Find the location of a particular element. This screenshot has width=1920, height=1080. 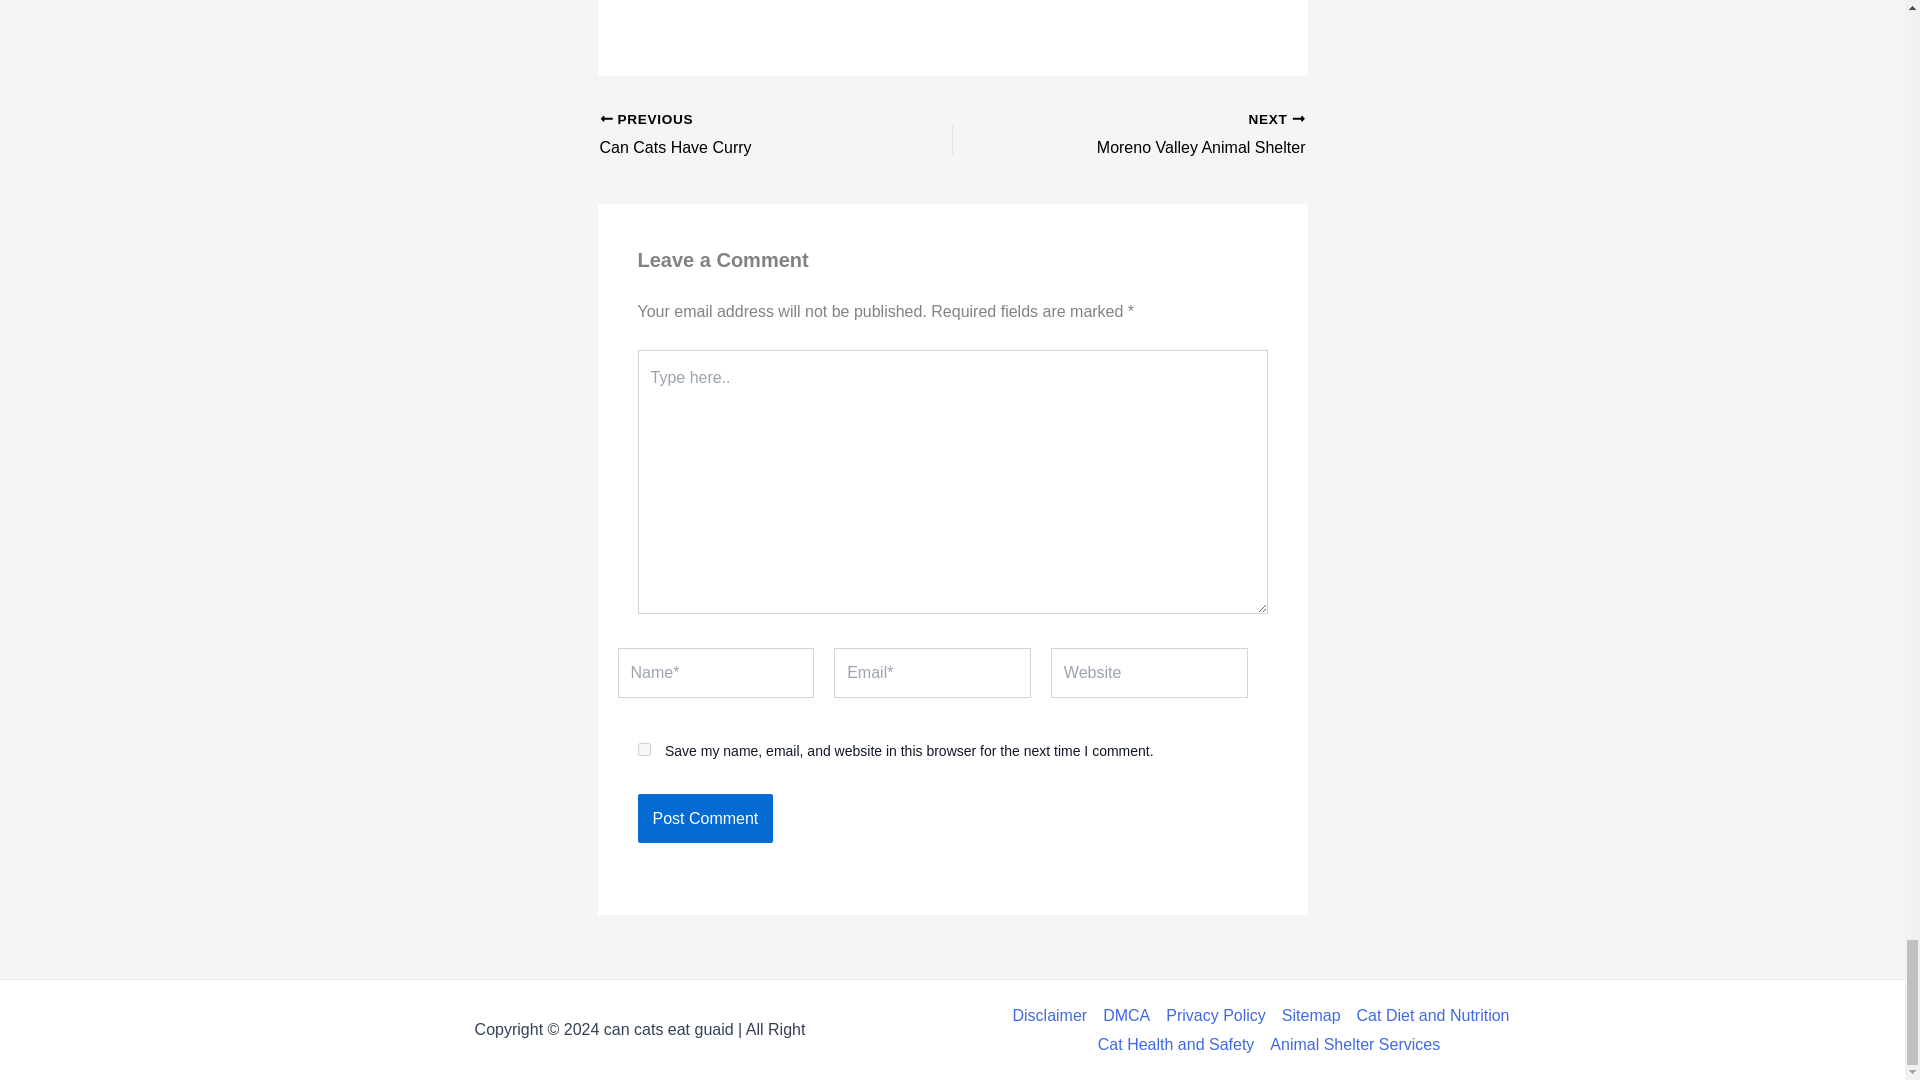

Cat Health and Safety is located at coordinates (1434, 1016).